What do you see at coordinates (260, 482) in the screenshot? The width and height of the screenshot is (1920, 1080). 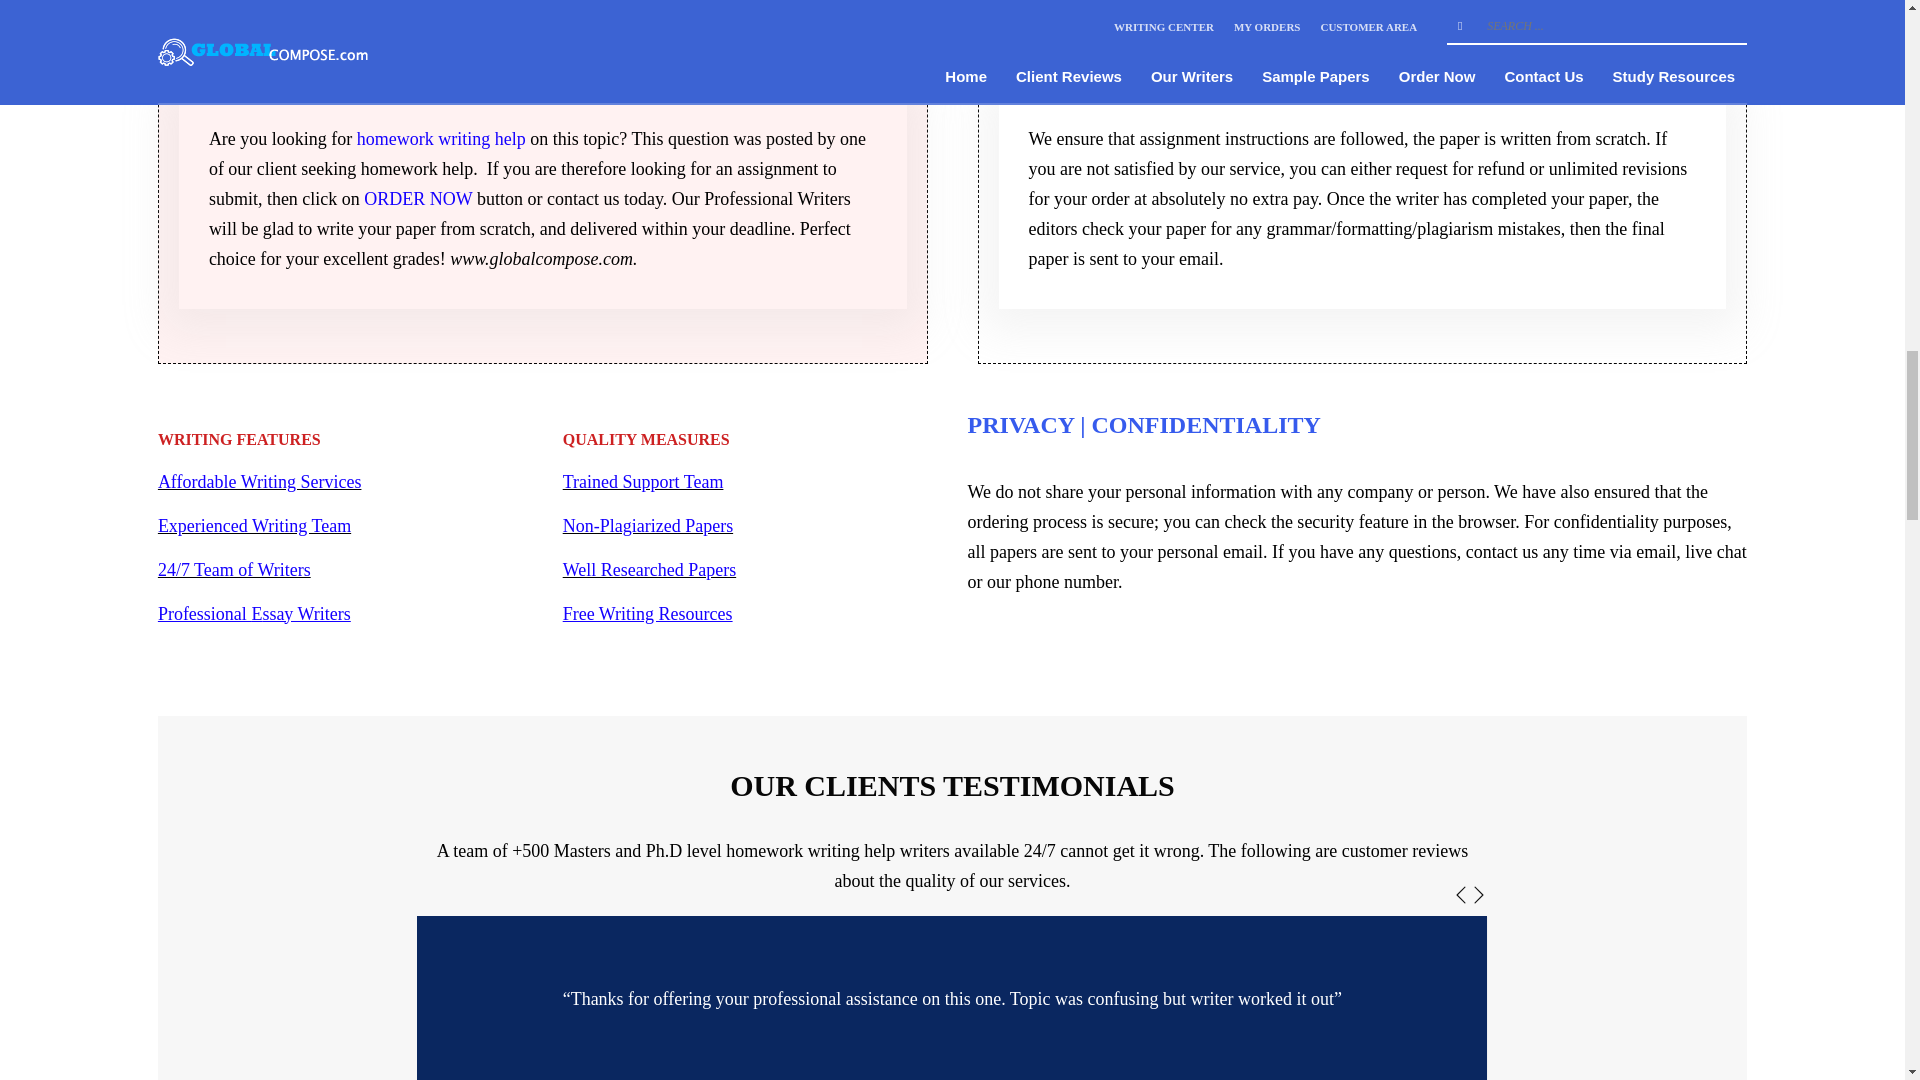 I see `Affordable Writing Services` at bounding box center [260, 482].